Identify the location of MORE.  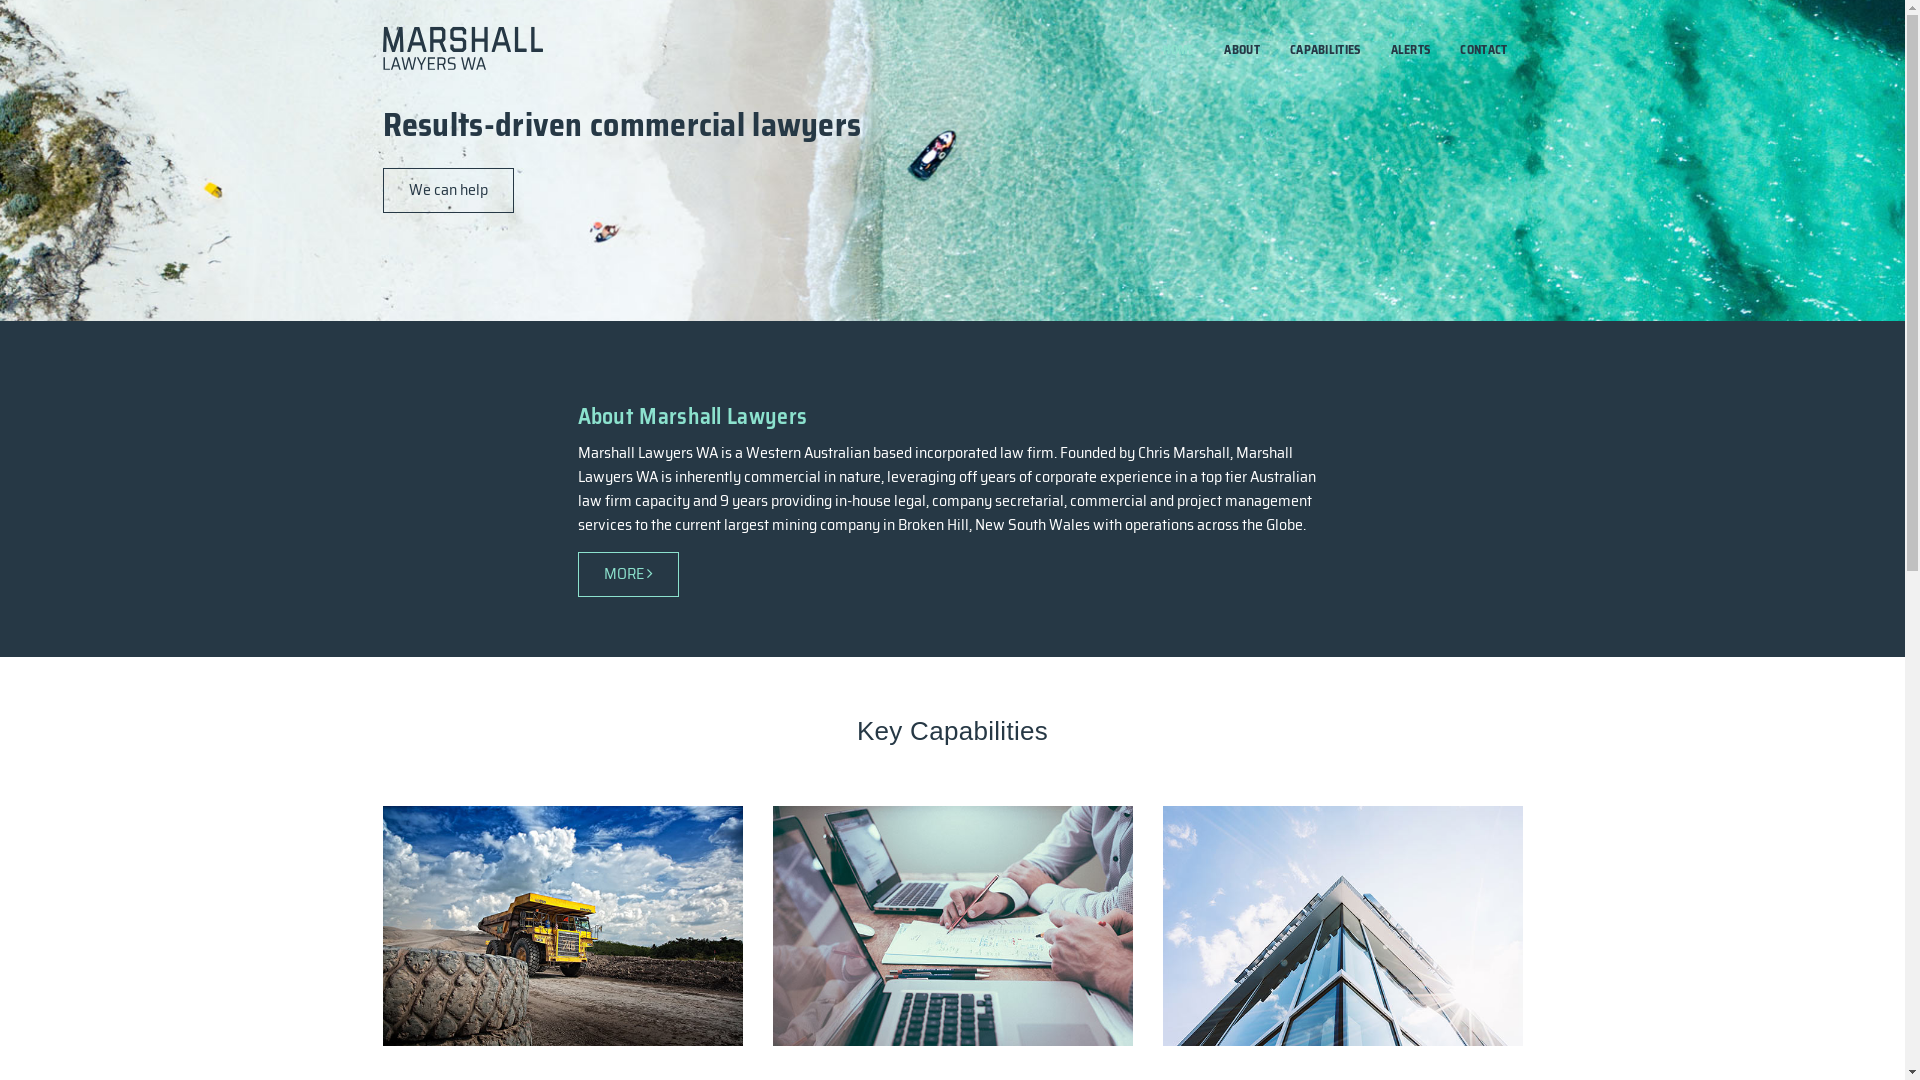
(628, 574).